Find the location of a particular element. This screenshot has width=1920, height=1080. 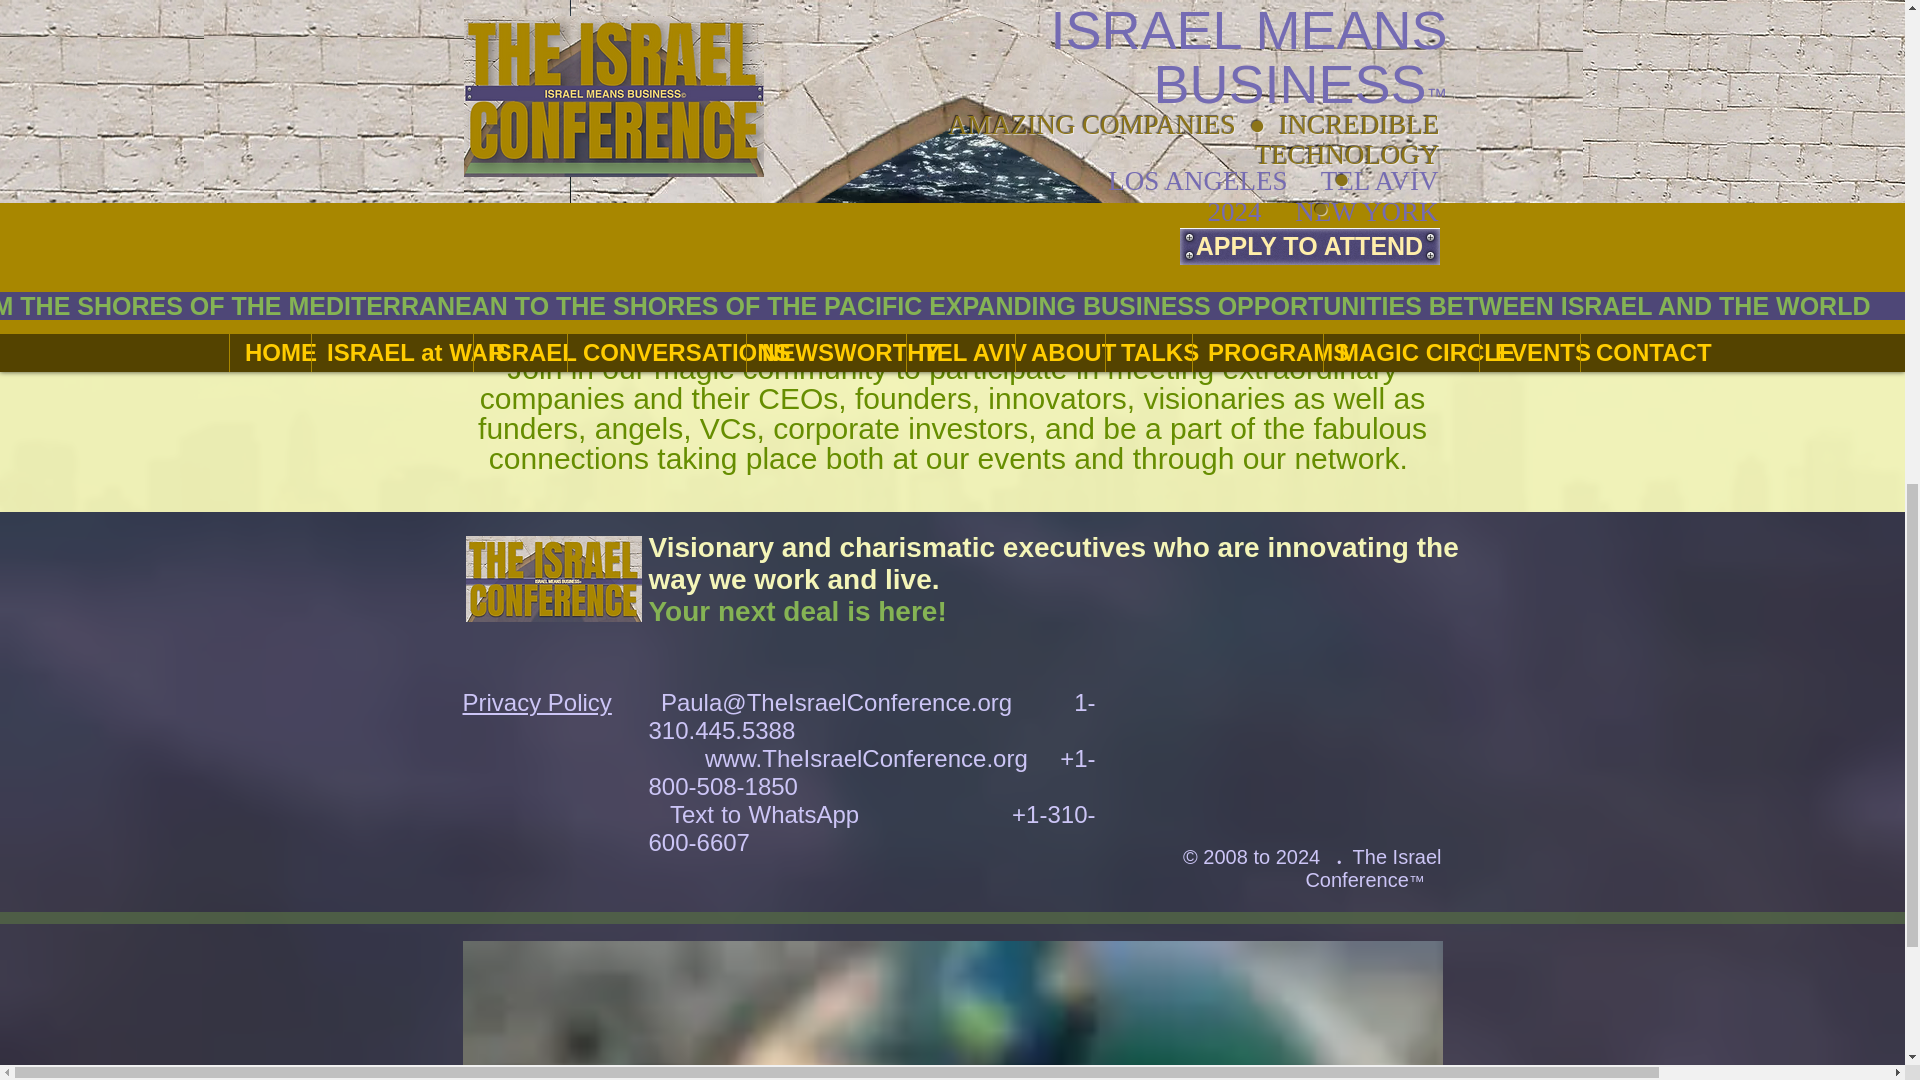

Send is located at coordinates (1285, 318).